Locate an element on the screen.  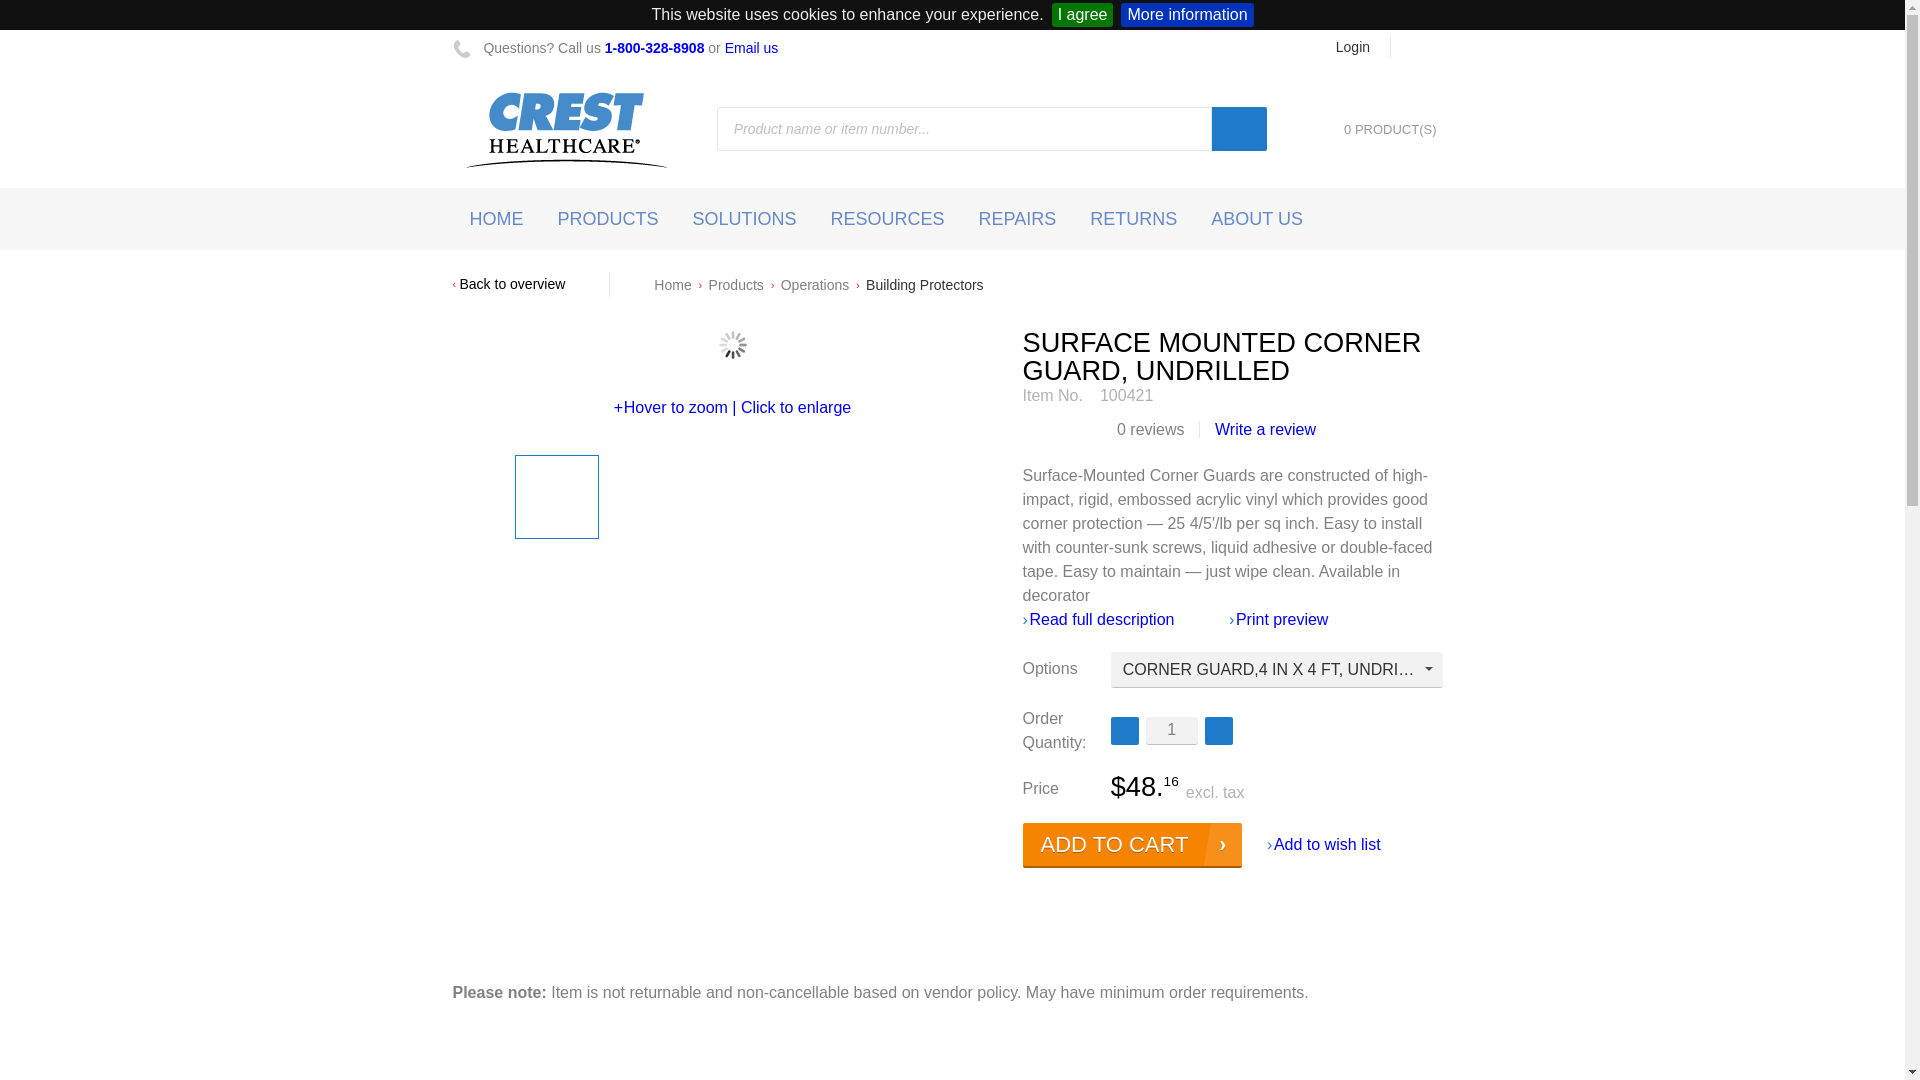
Add to cart is located at coordinates (1132, 845).